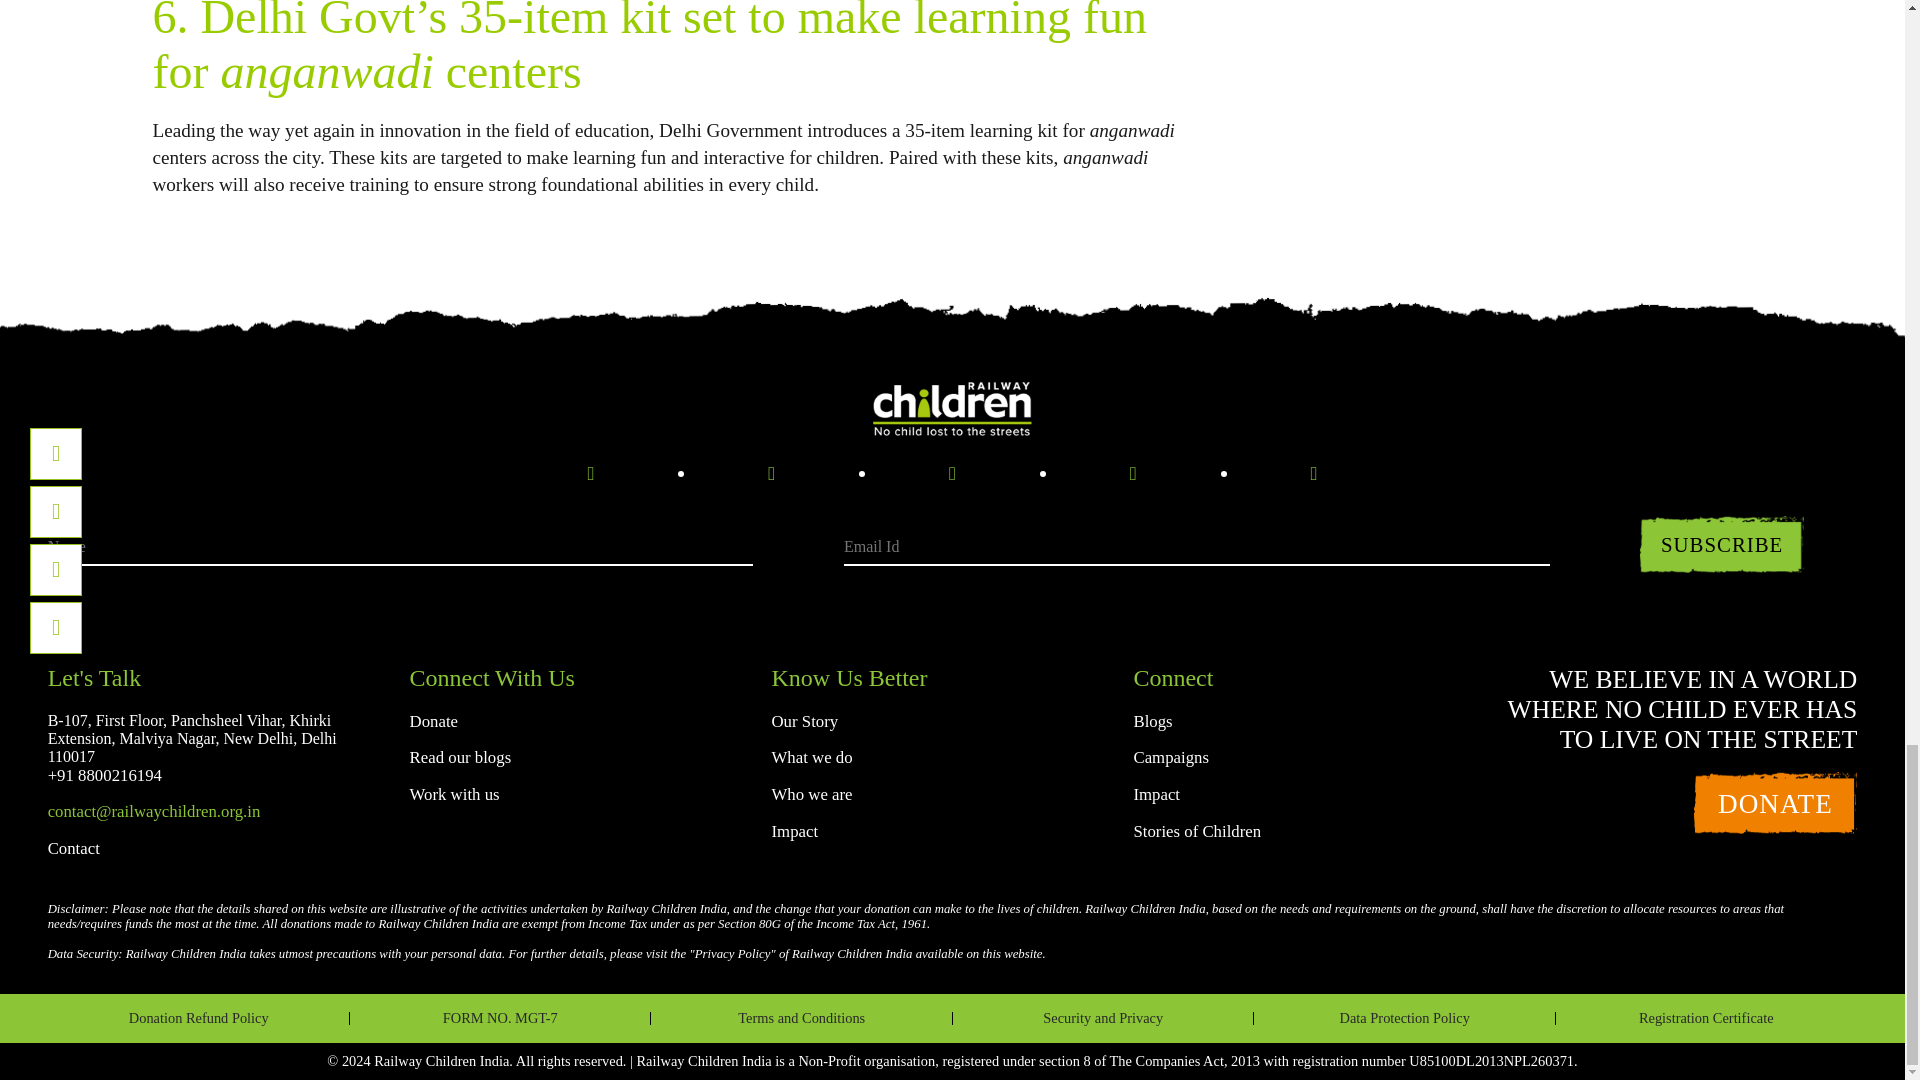 The image size is (1920, 1080). What do you see at coordinates (1722, 544) in the screenshot?
I see `Subscribe` at bounding box center [1722, 544].